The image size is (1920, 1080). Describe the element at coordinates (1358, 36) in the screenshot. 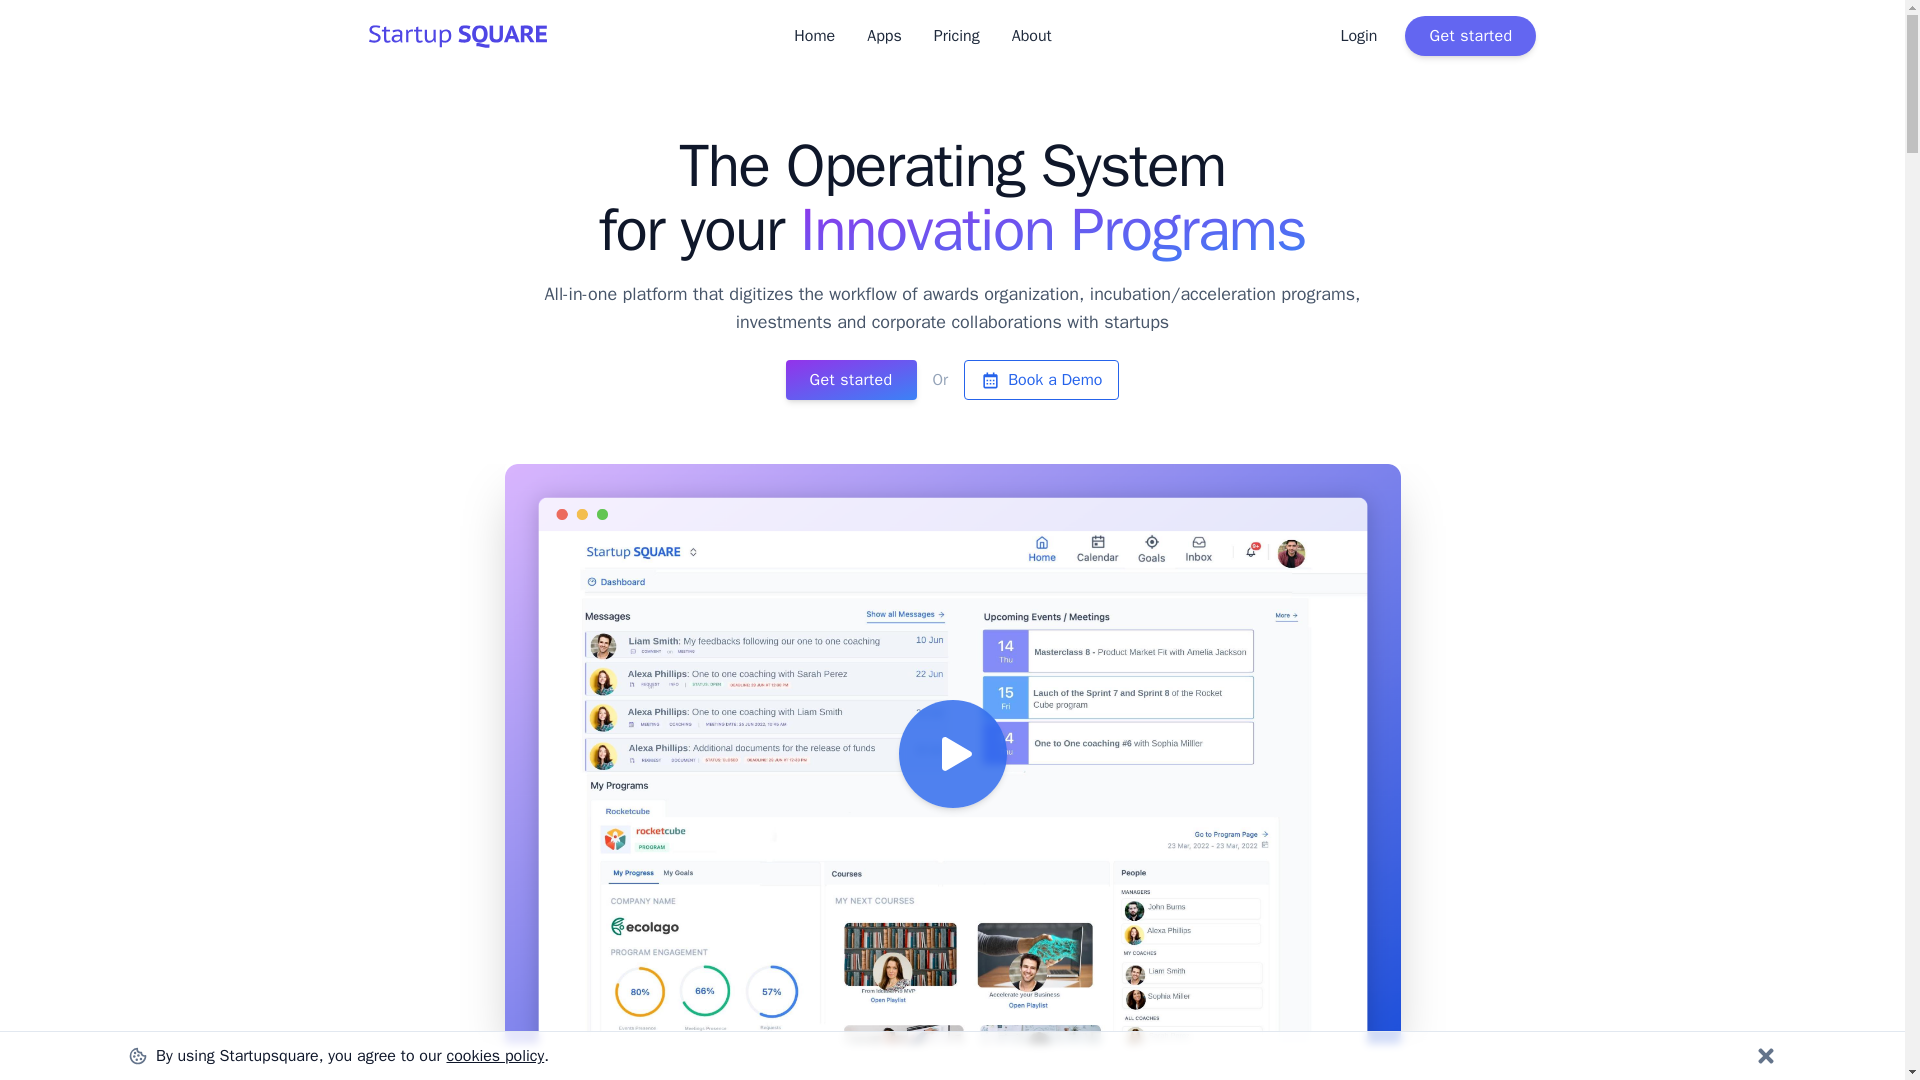

I see `Login` at that location.